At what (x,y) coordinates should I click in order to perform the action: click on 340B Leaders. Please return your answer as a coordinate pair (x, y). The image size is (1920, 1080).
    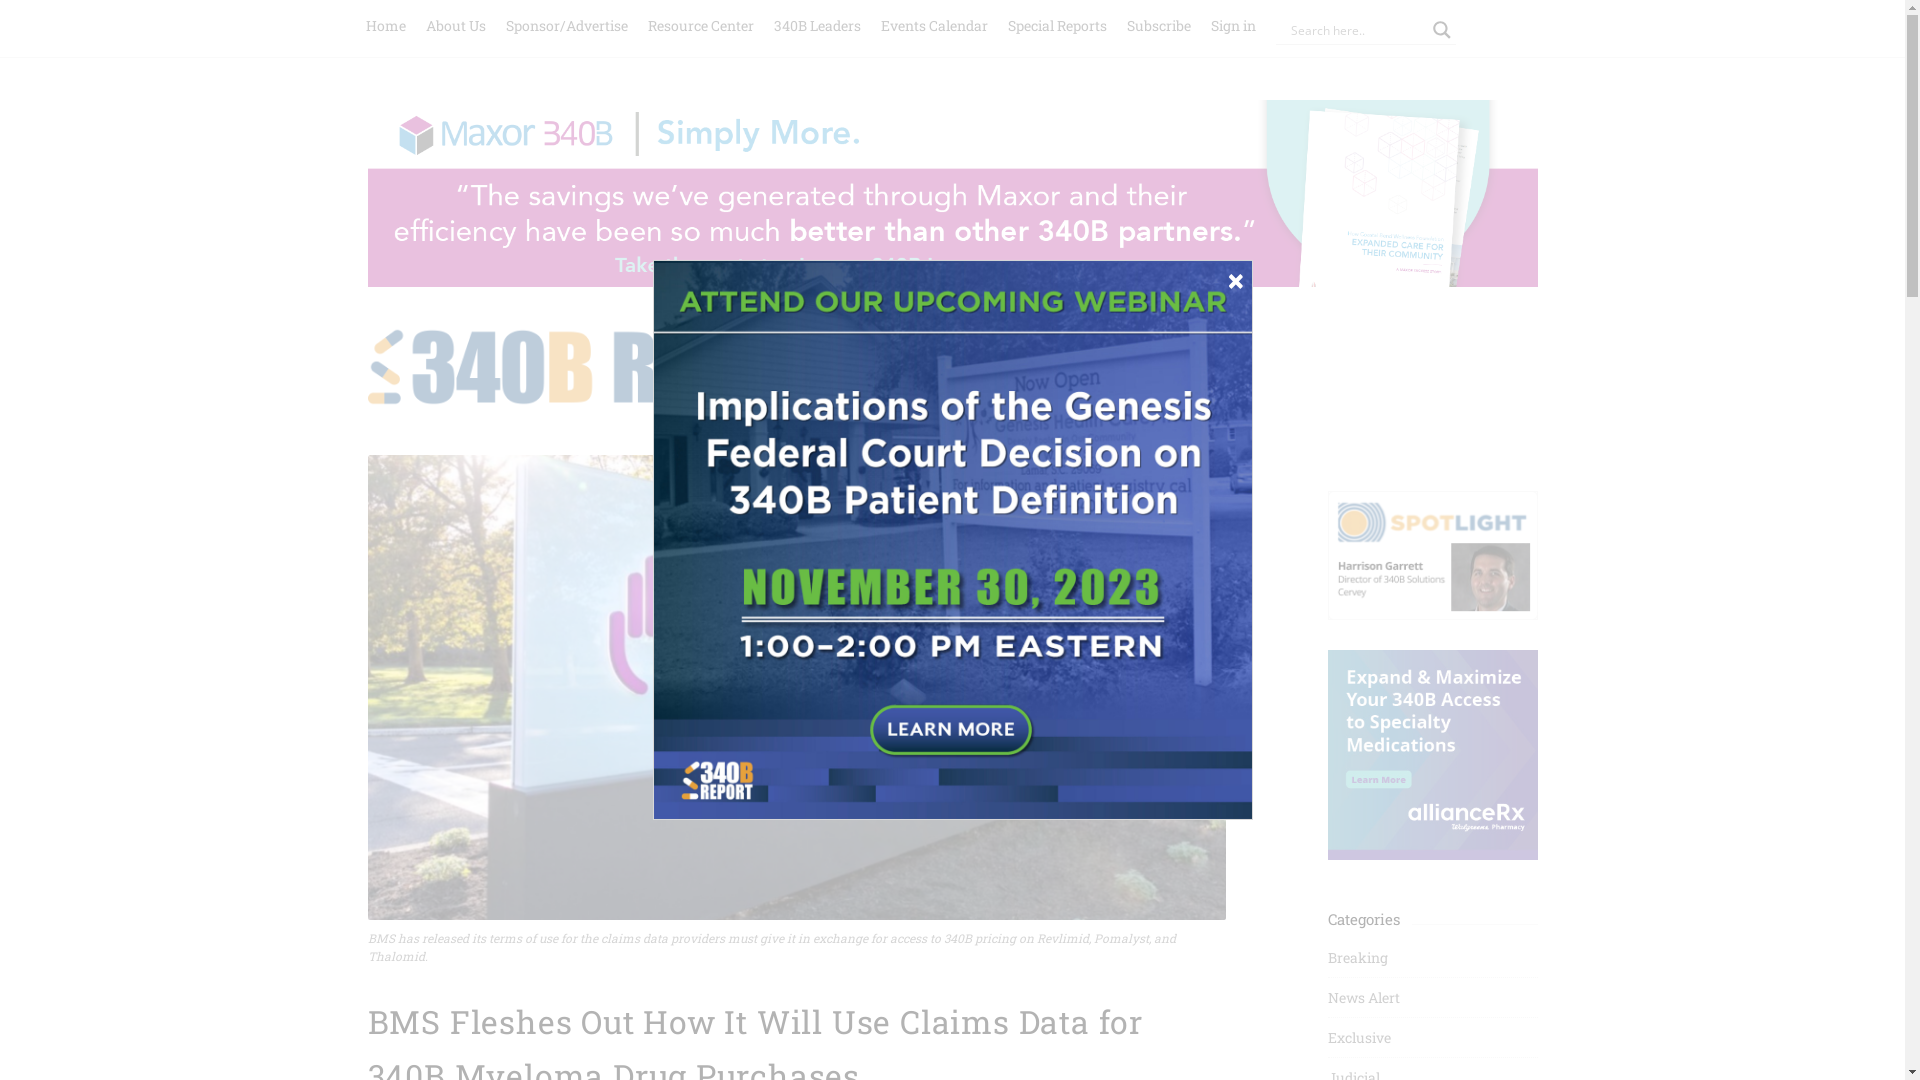
    Looking at the image, I should click on (818, 24).